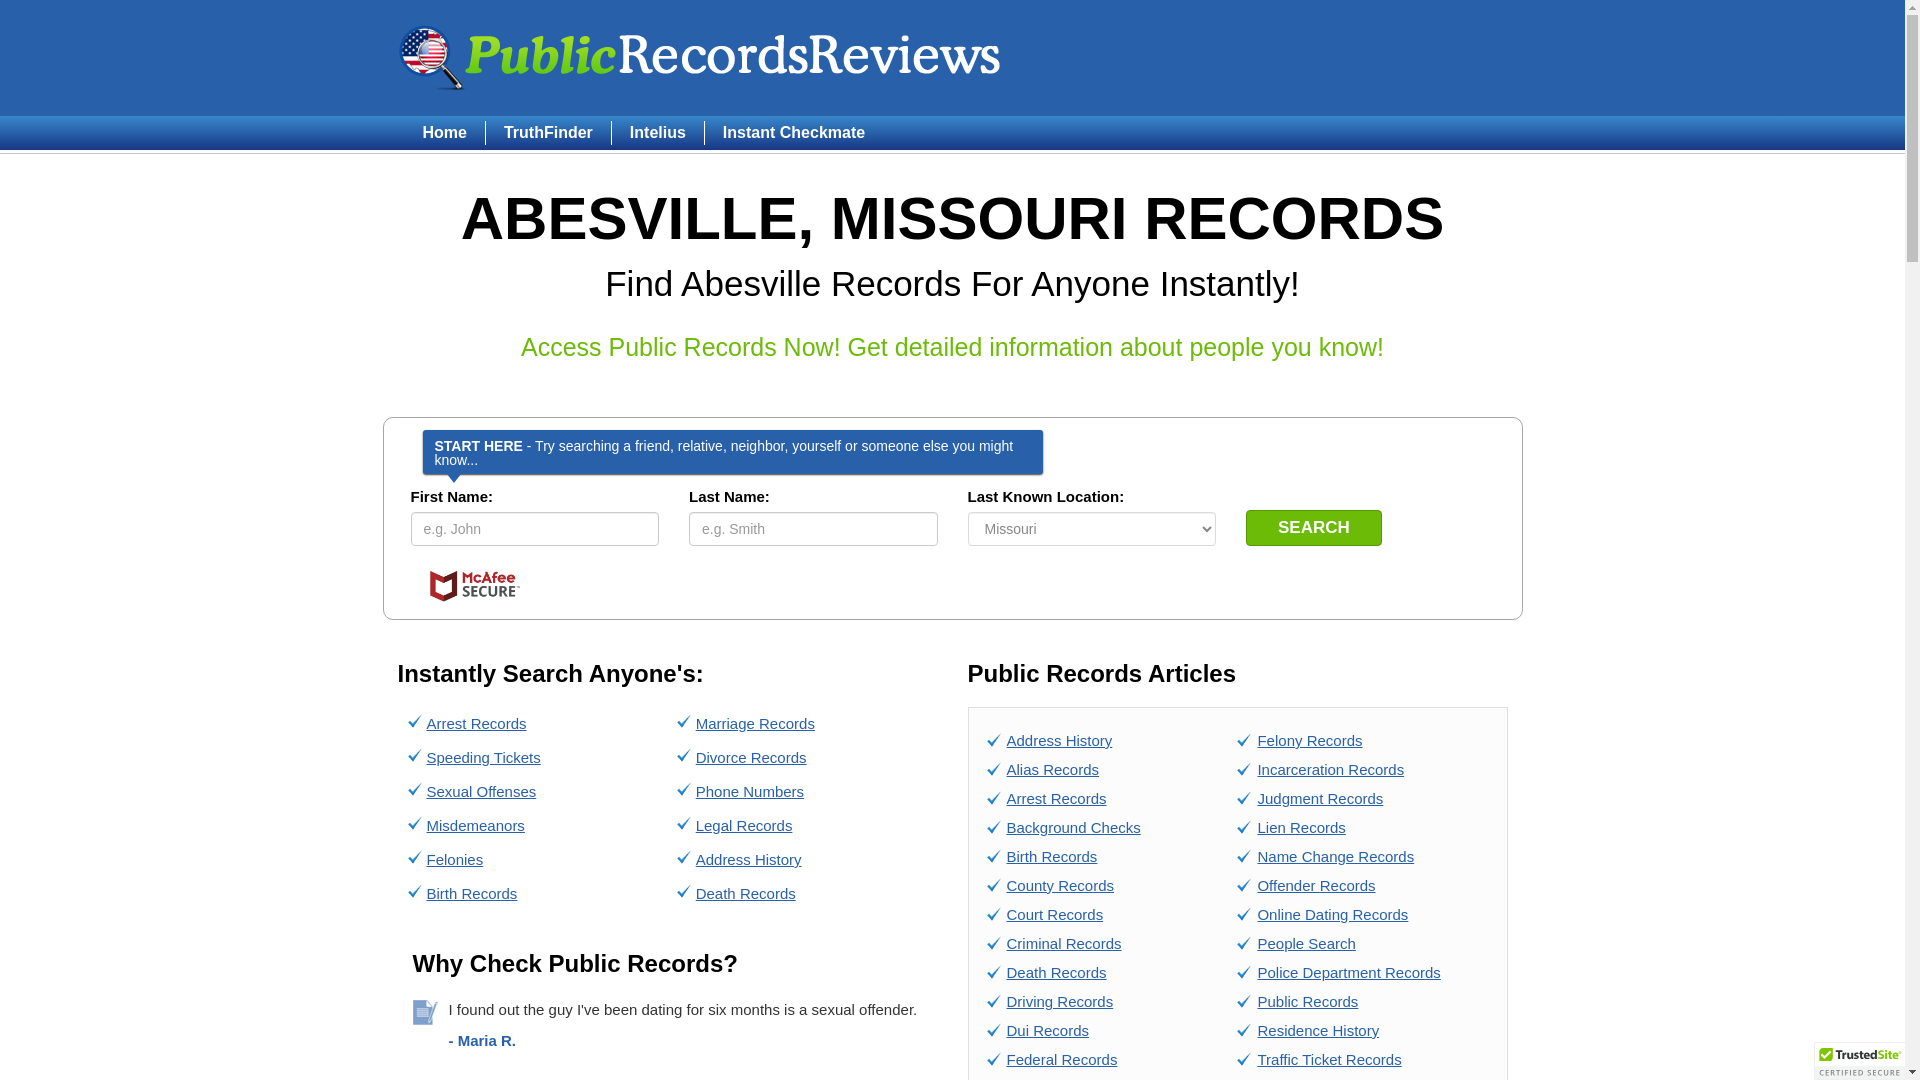  What do you see at coordinates (1314, 528) in the screenshot?
I see `SEARCH` at bounding box center [1314, 528].